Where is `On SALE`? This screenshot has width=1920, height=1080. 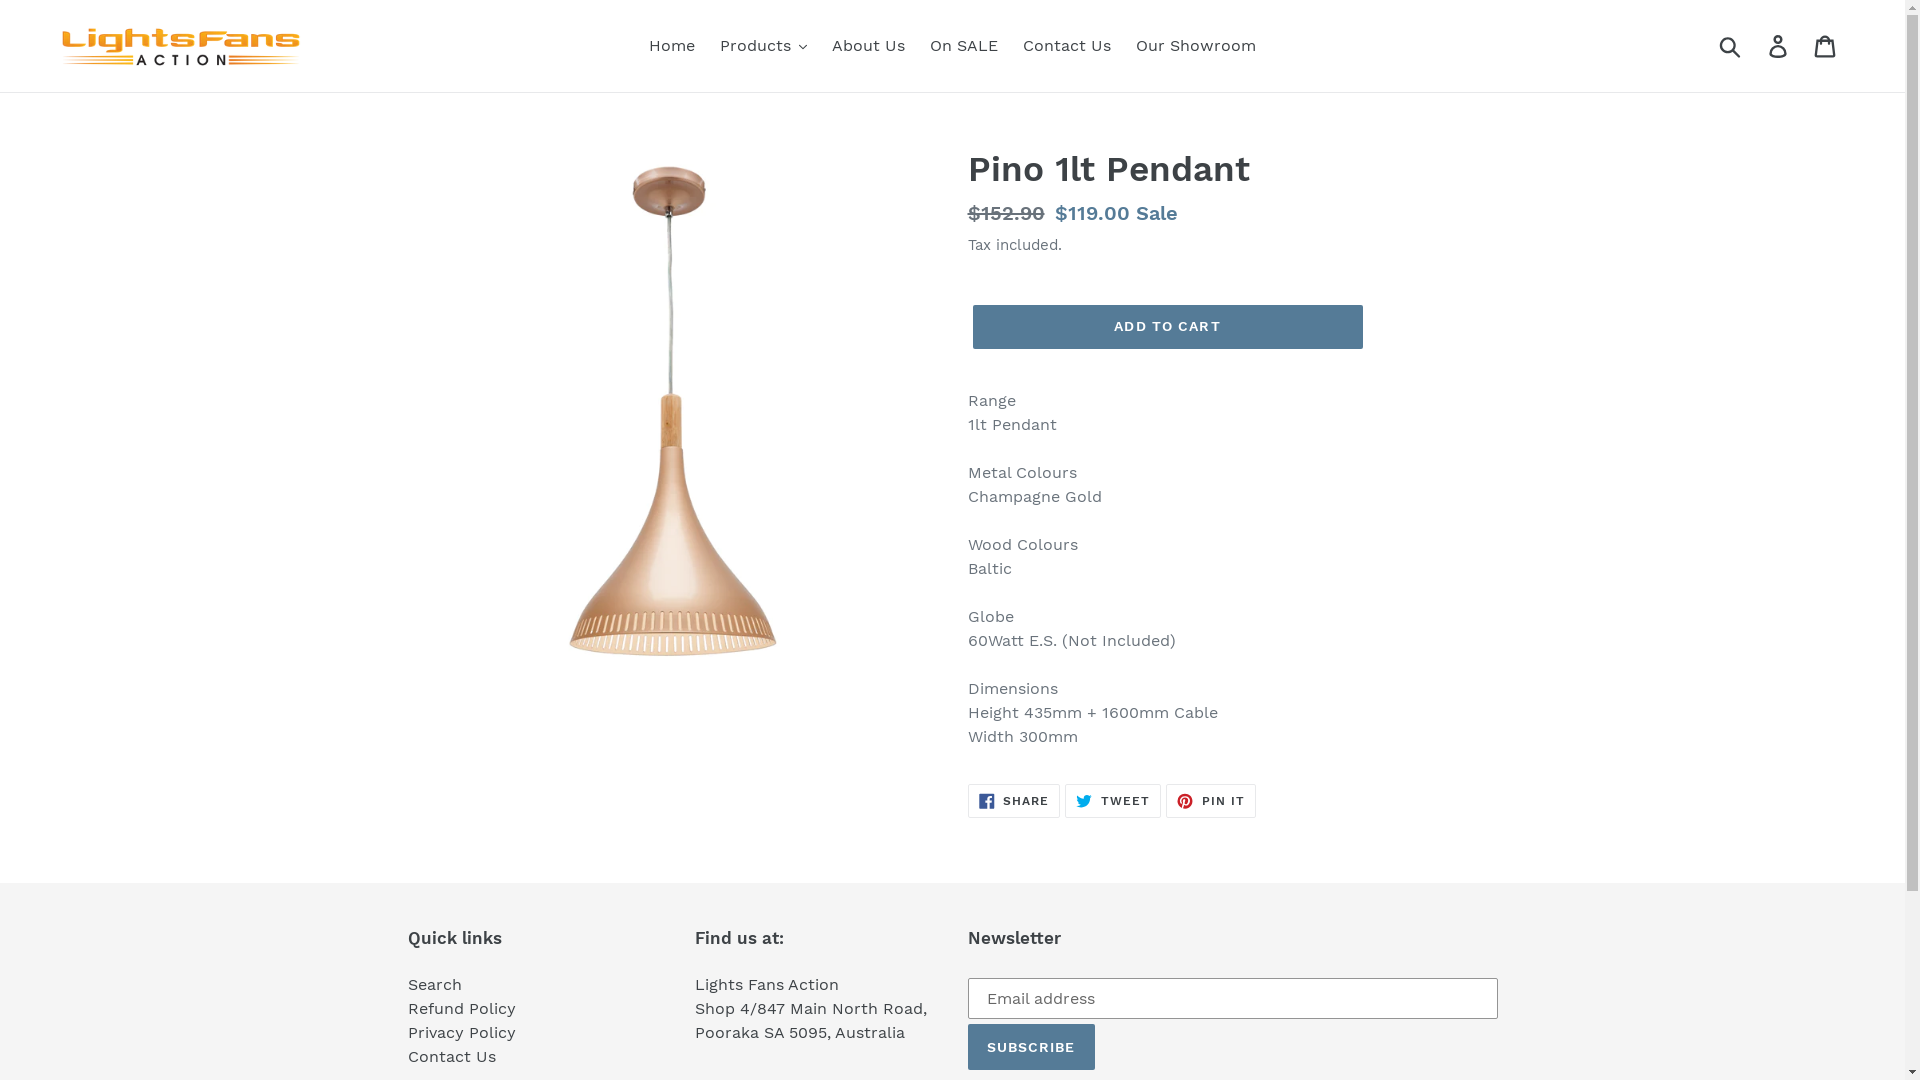
On SALE is located at coordinates (964, 46).